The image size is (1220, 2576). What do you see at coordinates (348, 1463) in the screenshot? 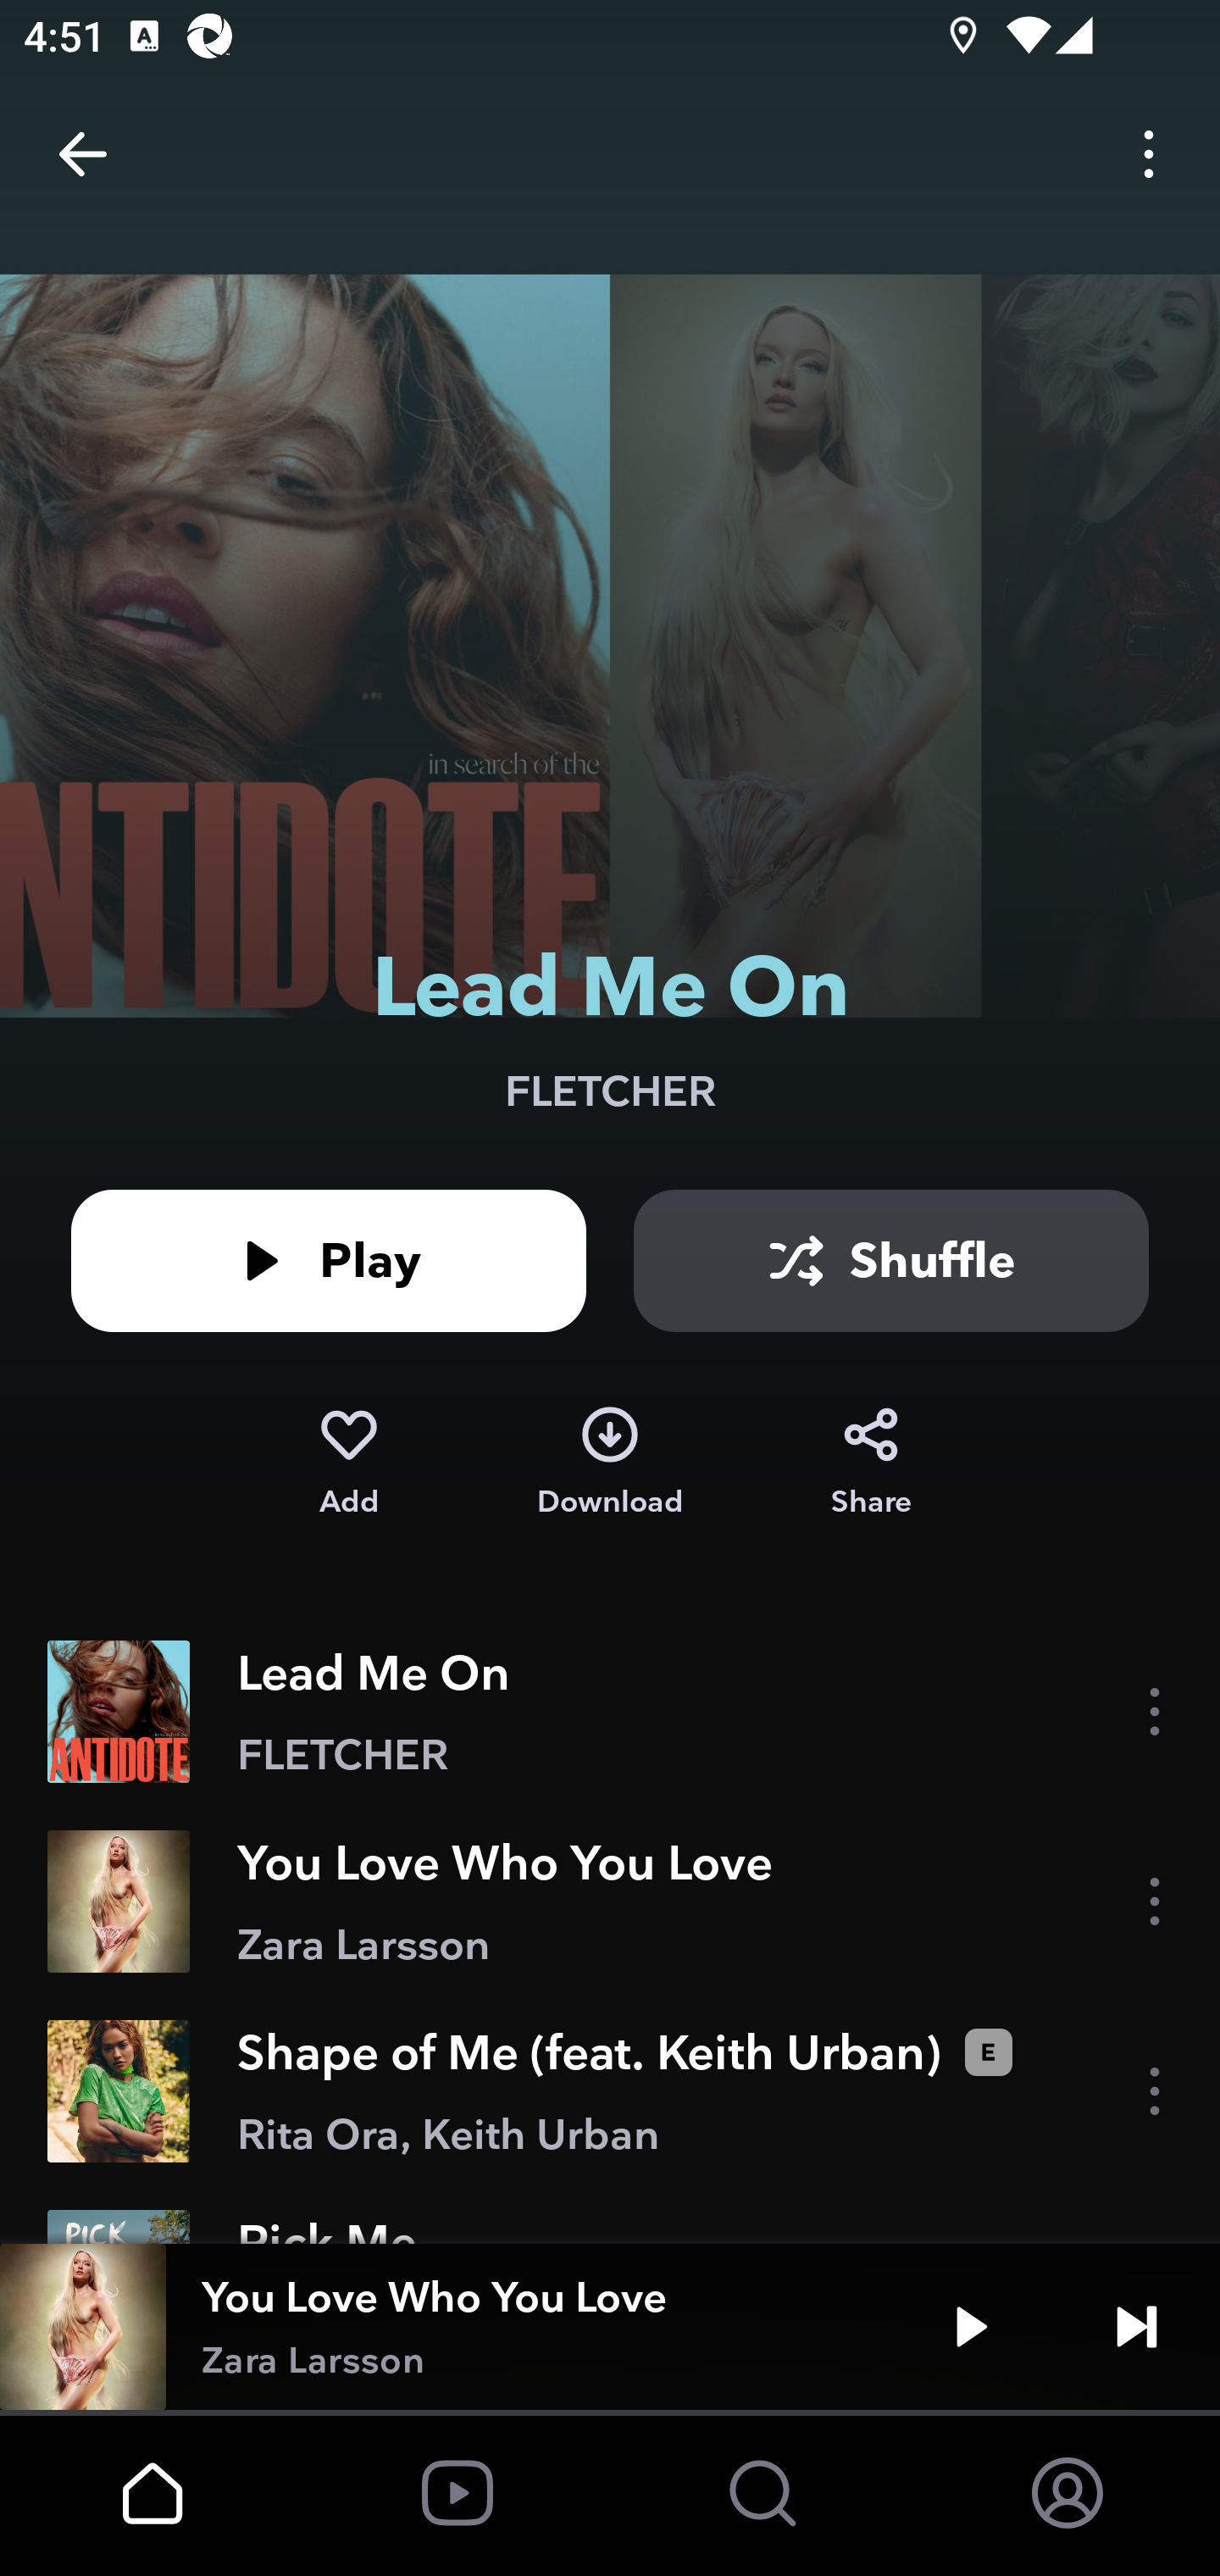
I see `Add` at bounding box center [348, 1463].